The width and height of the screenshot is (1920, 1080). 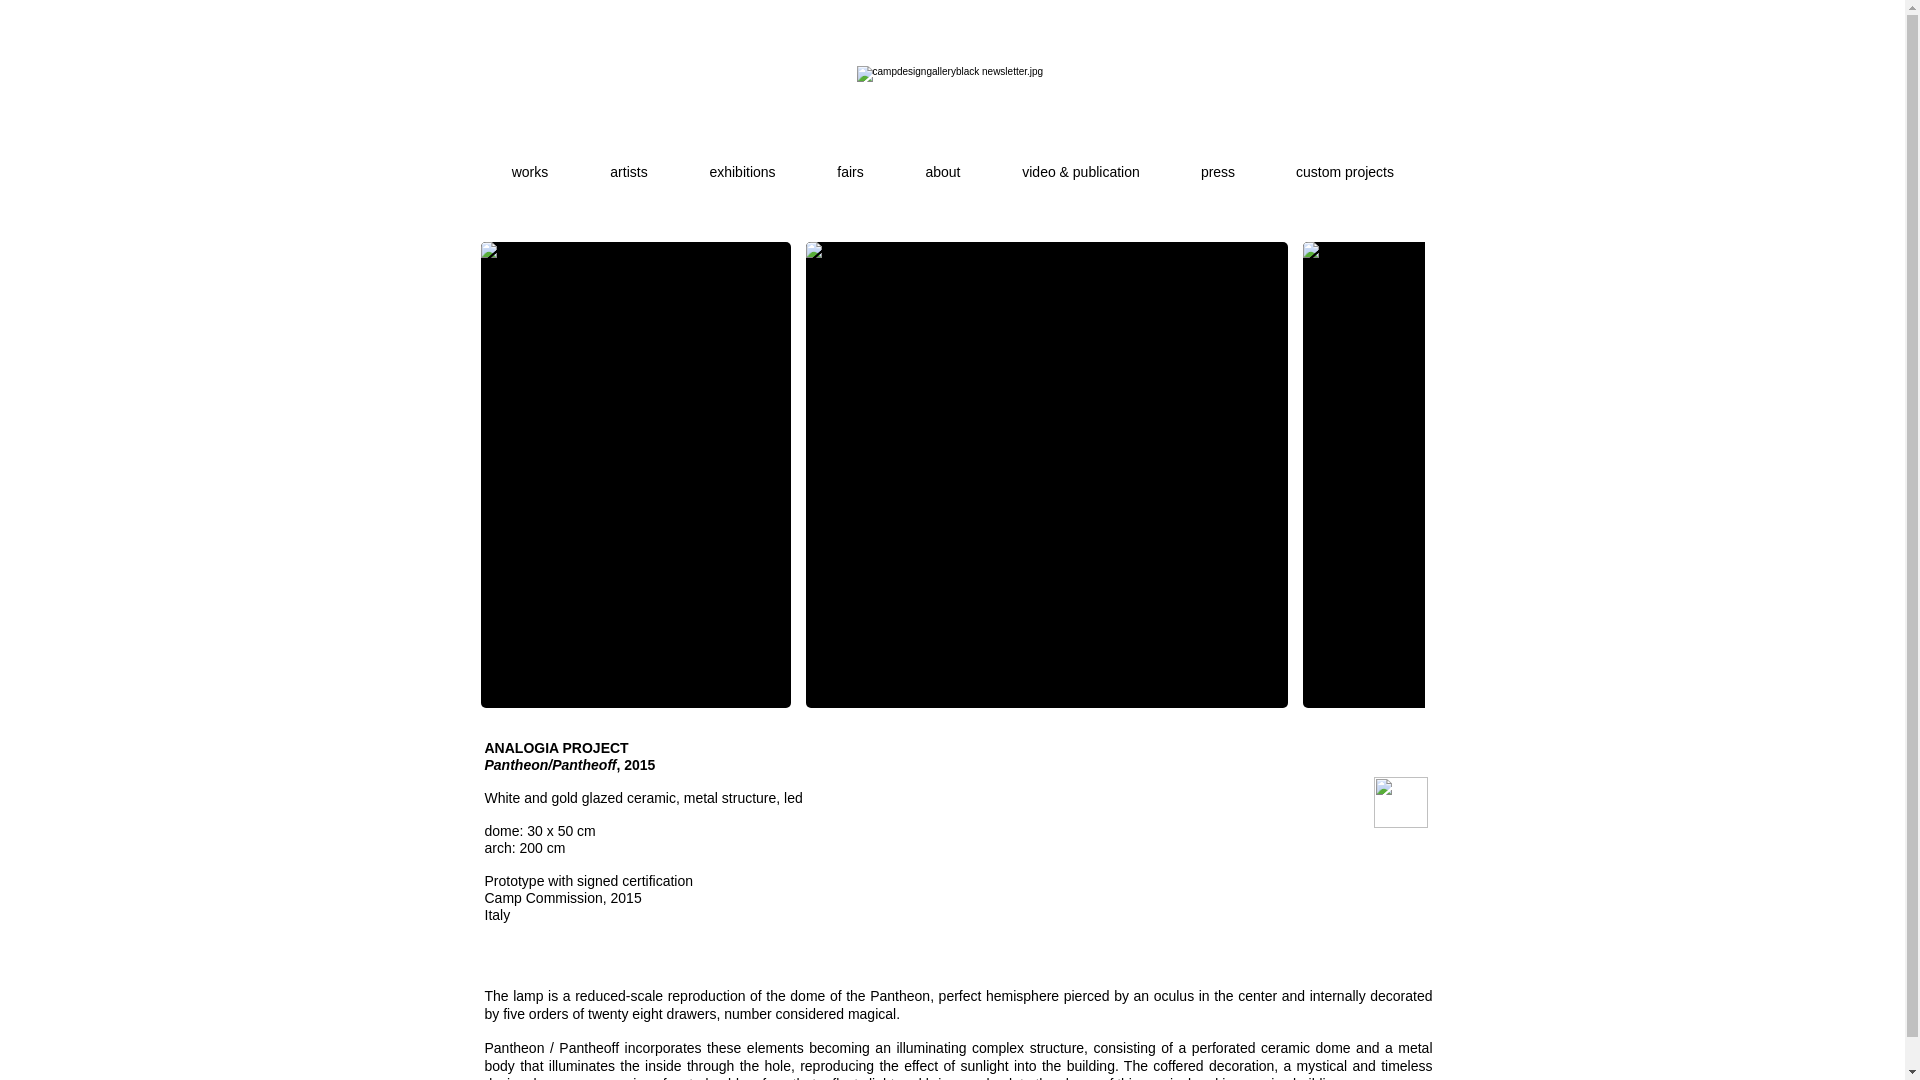 I want to click on fairs, so click(x=850, y=162).